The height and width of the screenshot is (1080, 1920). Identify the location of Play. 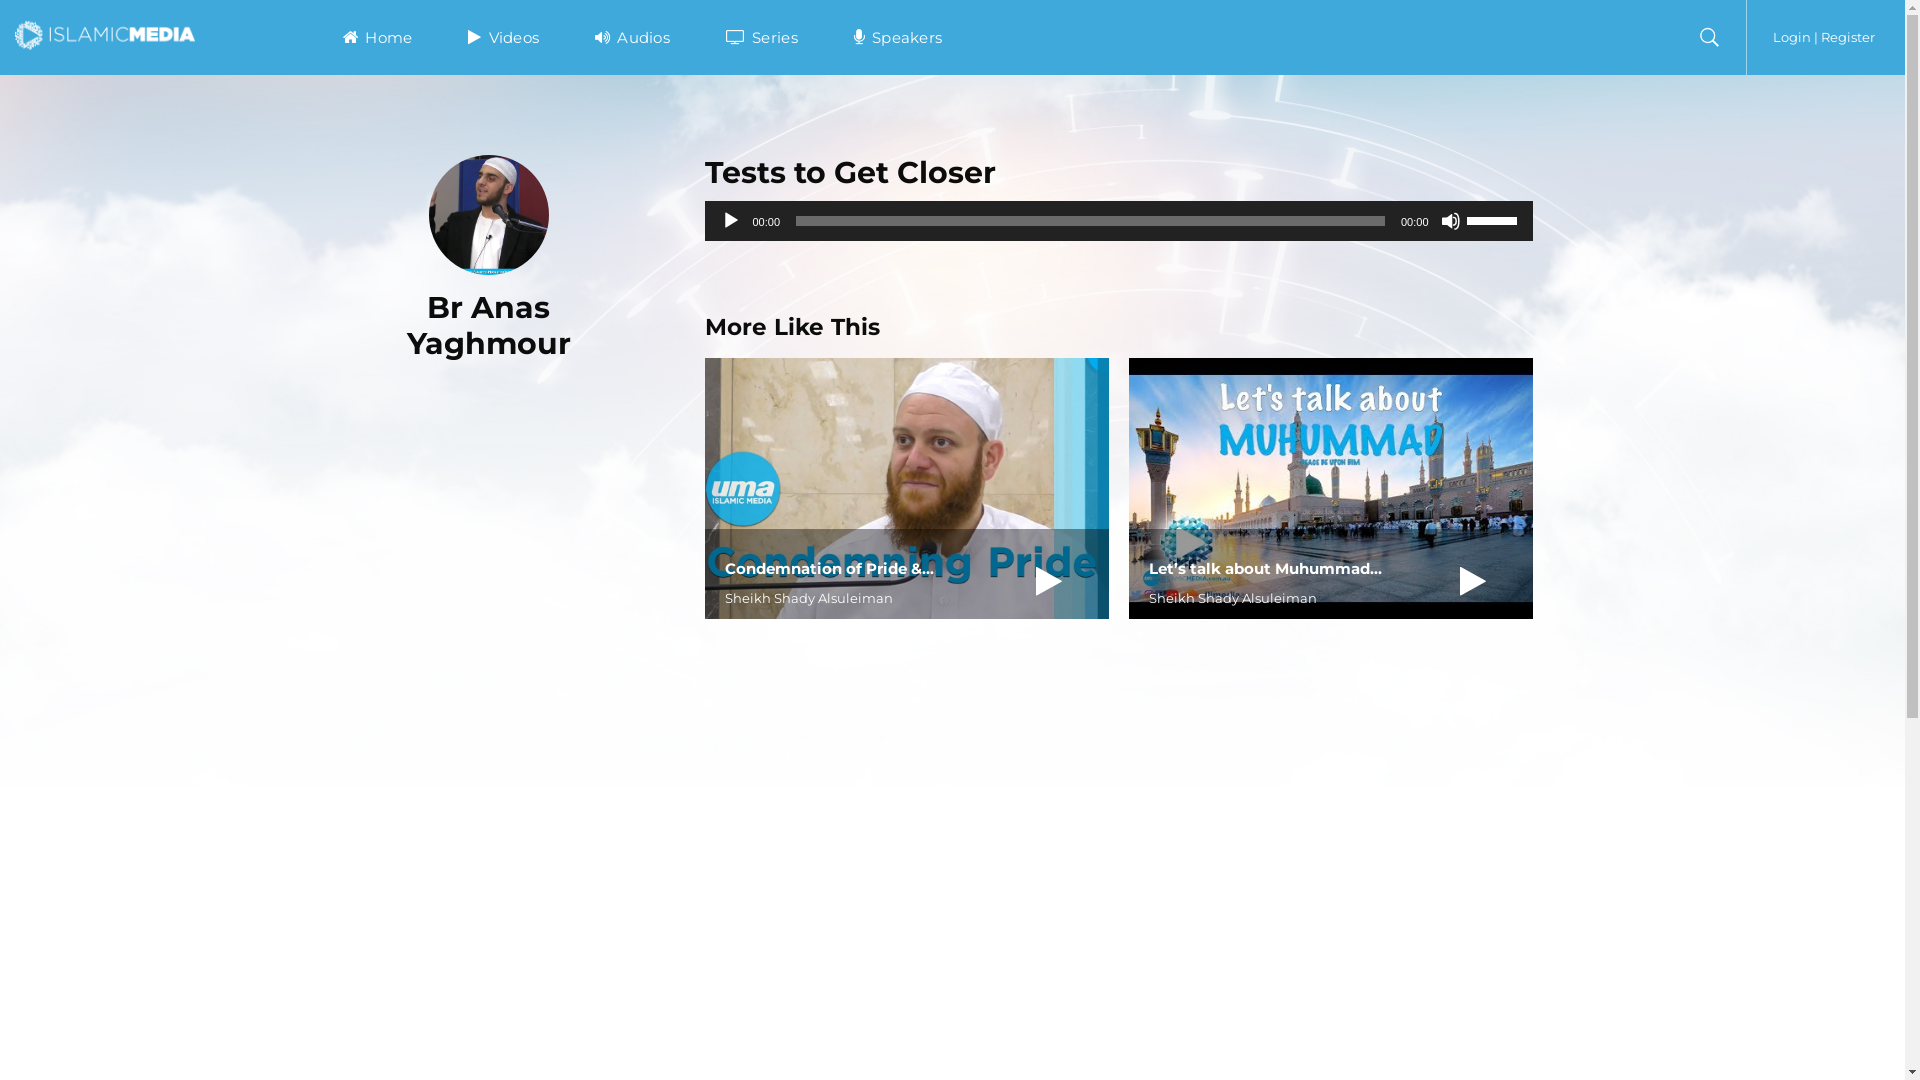
(730, 221).